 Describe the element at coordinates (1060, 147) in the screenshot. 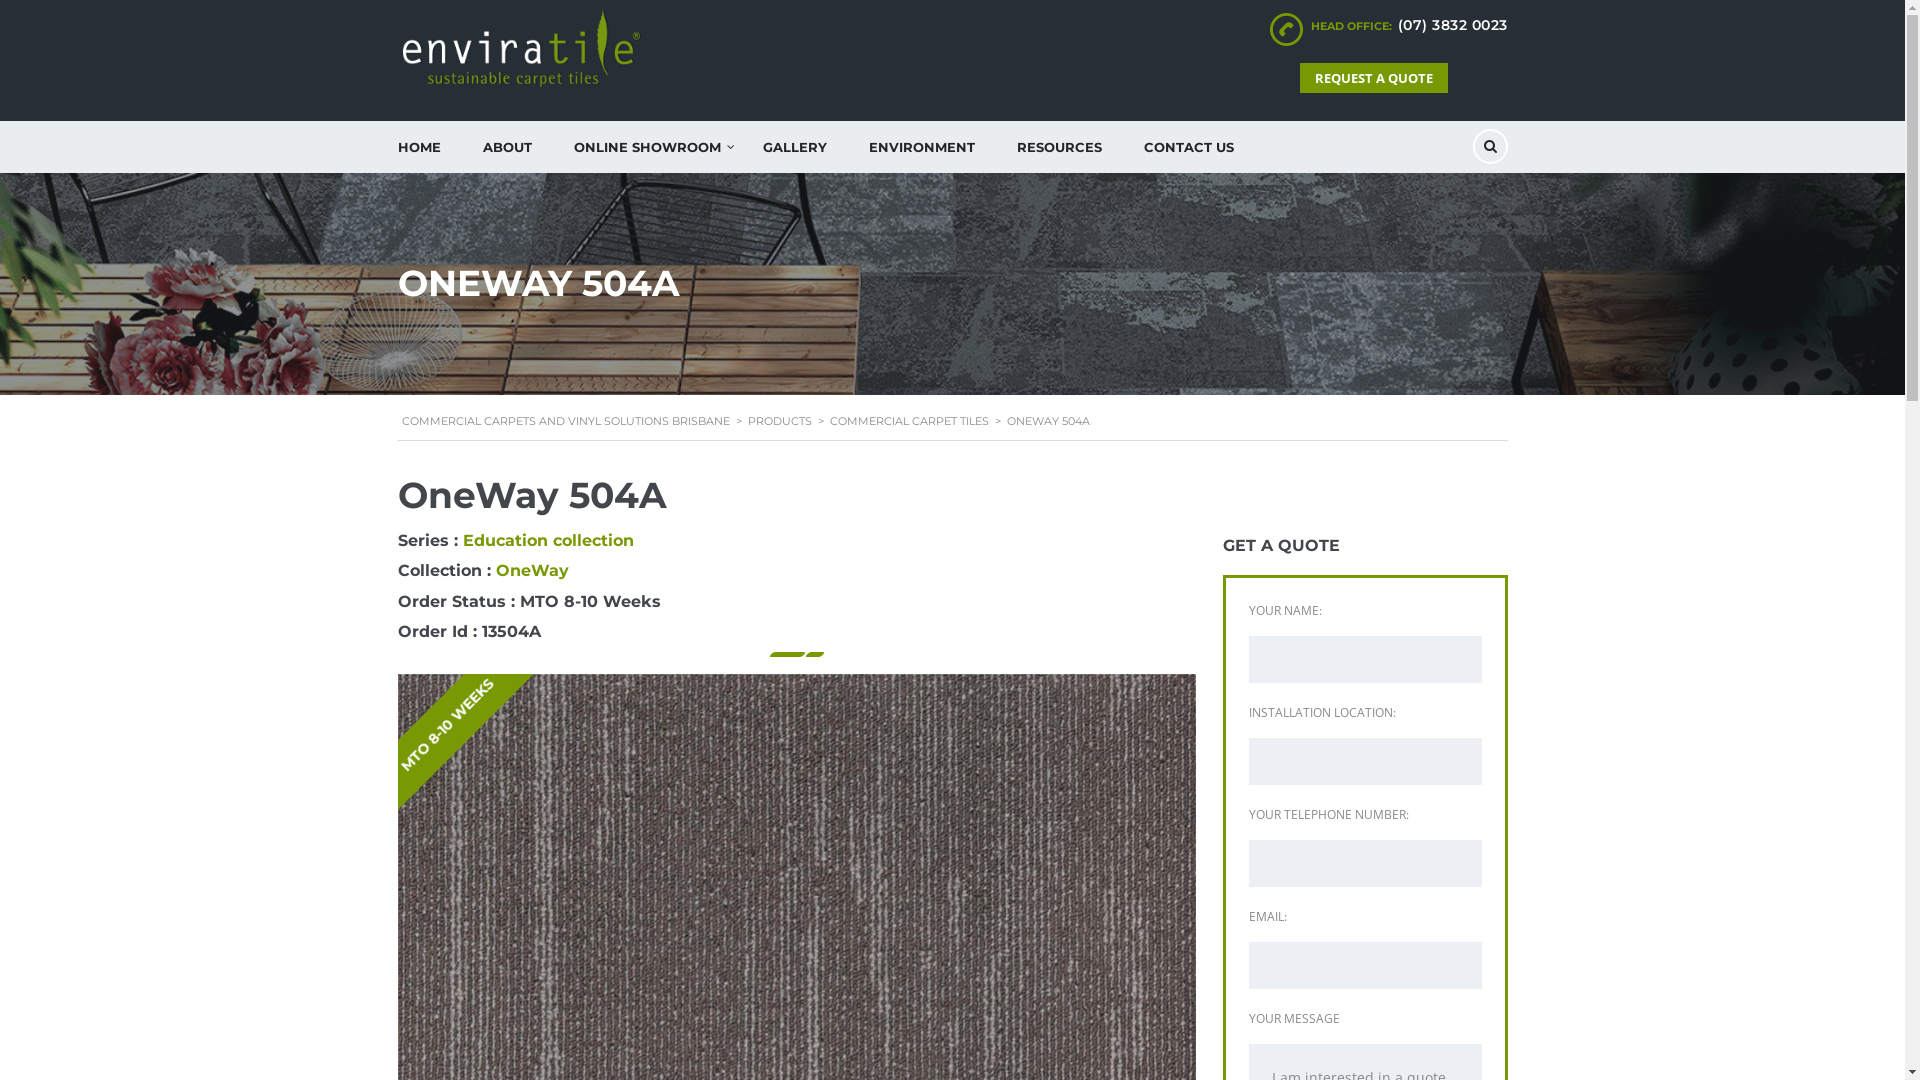

I see `RESOURCES` at that location.